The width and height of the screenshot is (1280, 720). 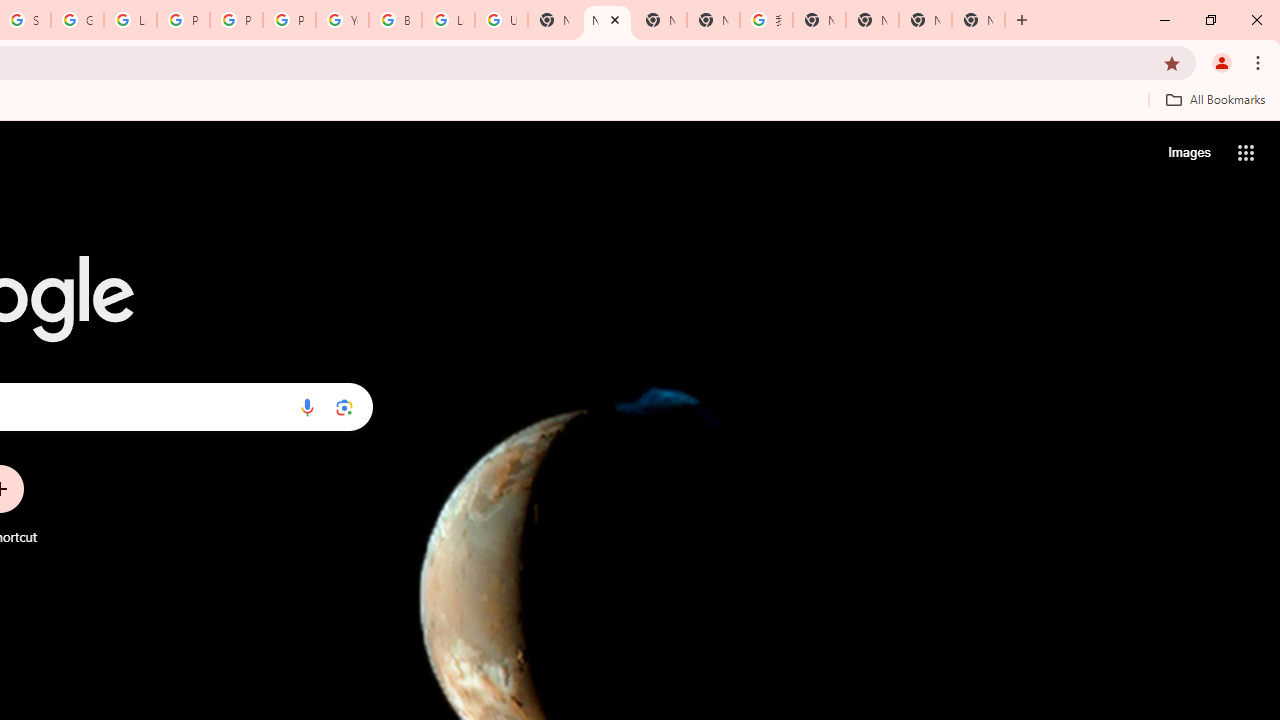 What do you see at coordinates (344, 407) in the screenshot?
I see `Search by image` at bounding box center [344, 407].